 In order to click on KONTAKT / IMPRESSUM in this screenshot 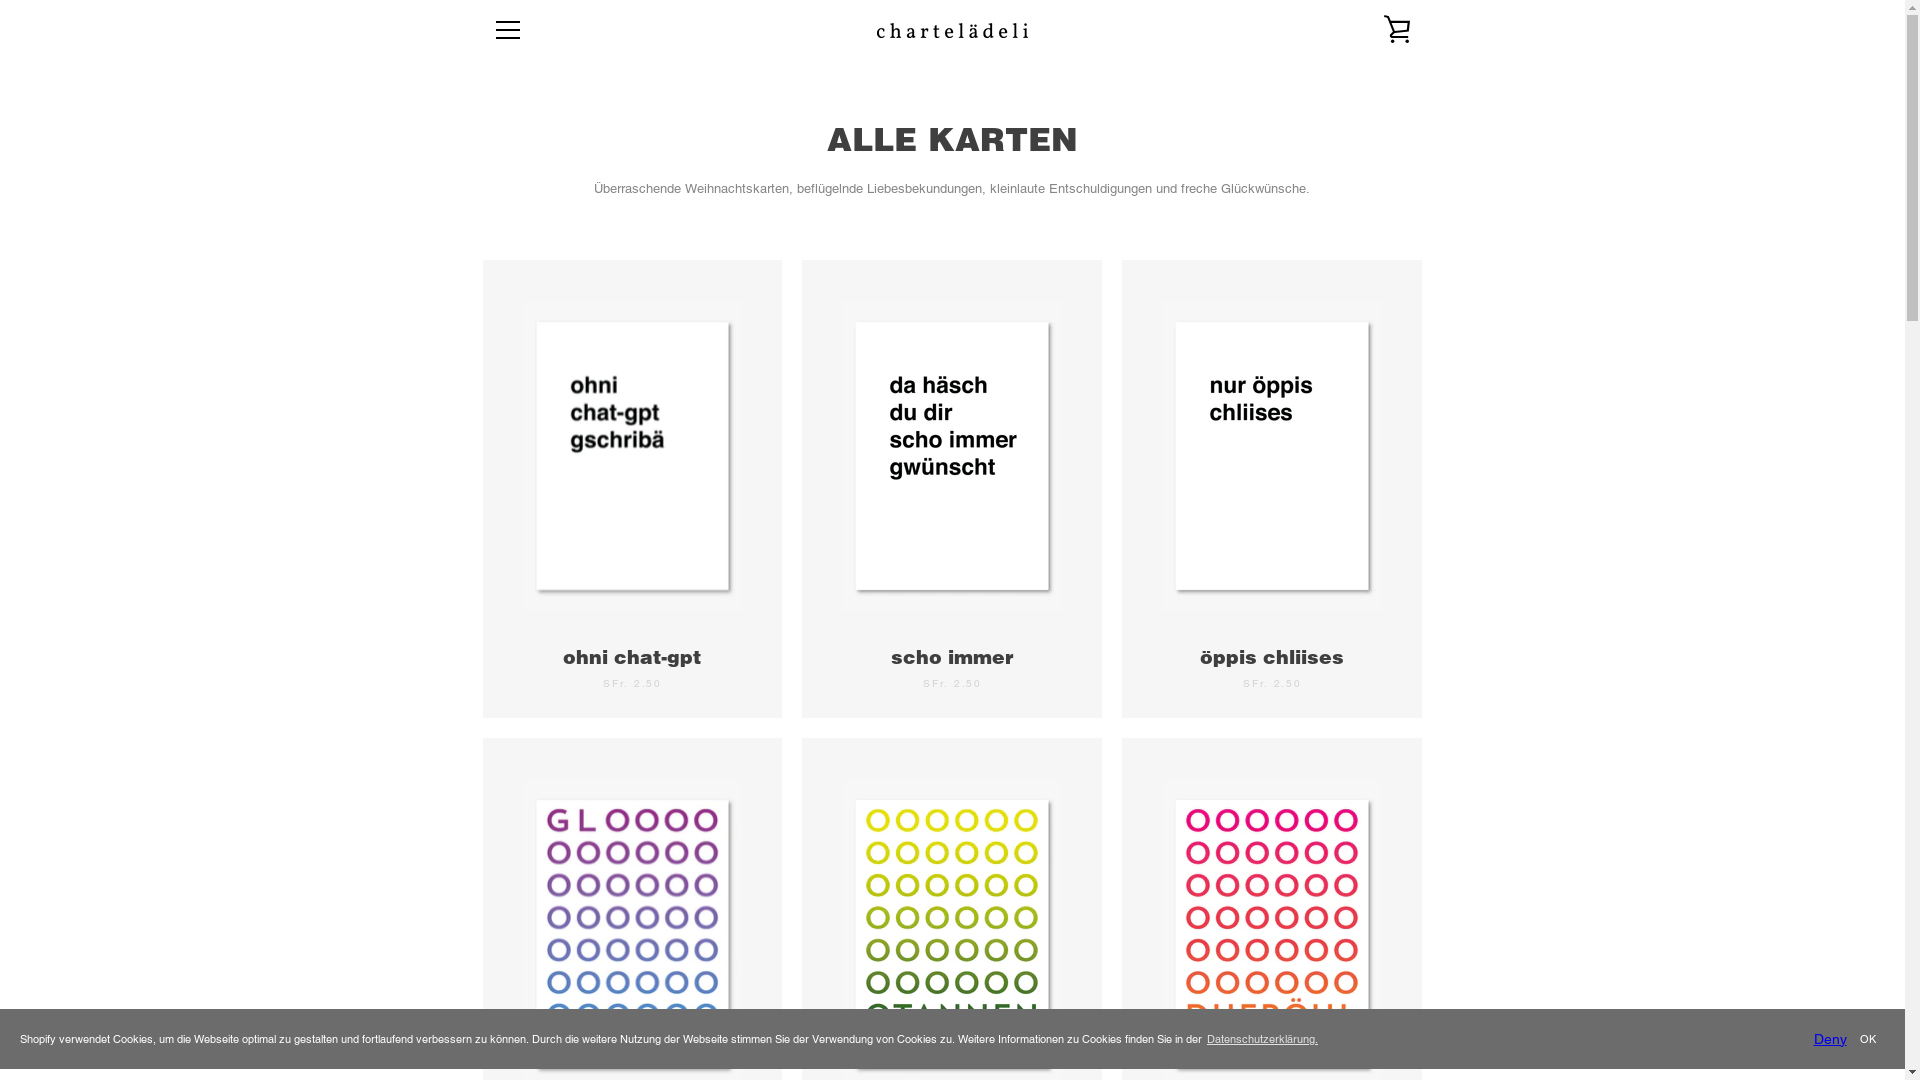, I will do `click(560, 960)`.